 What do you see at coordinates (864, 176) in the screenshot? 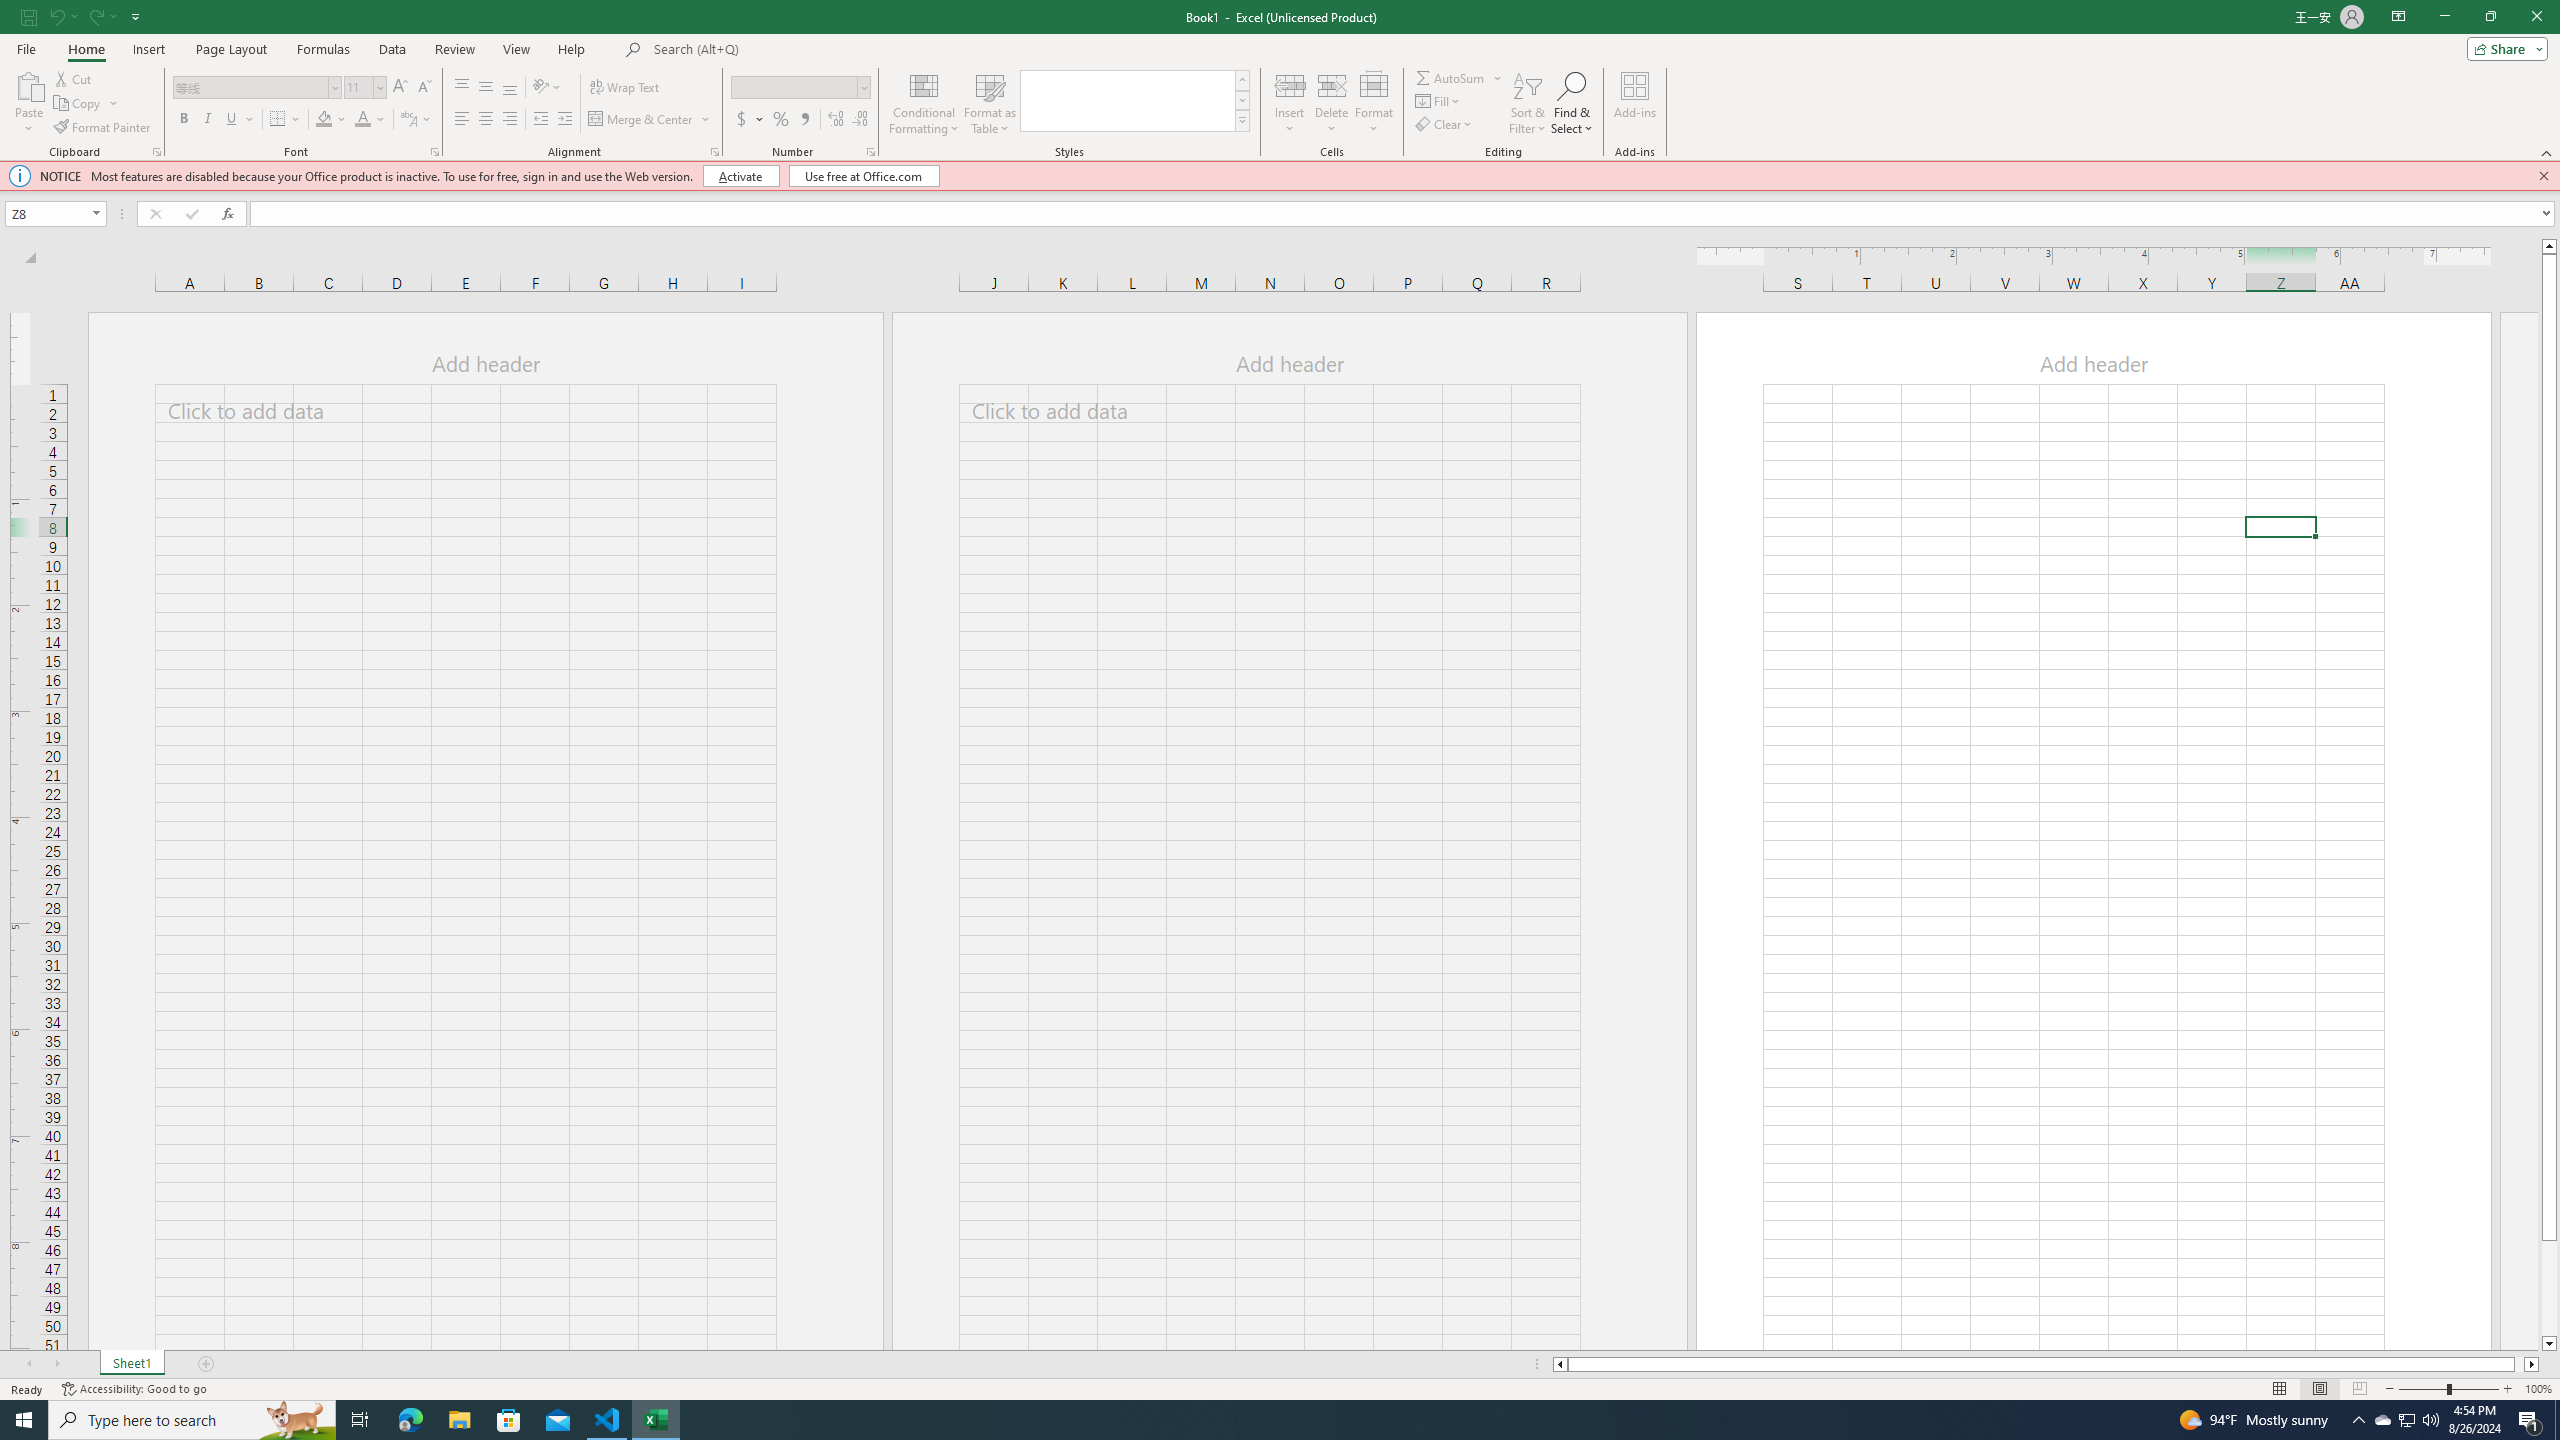
I see `Use free at Office.com` at bounding box center [864, 176].